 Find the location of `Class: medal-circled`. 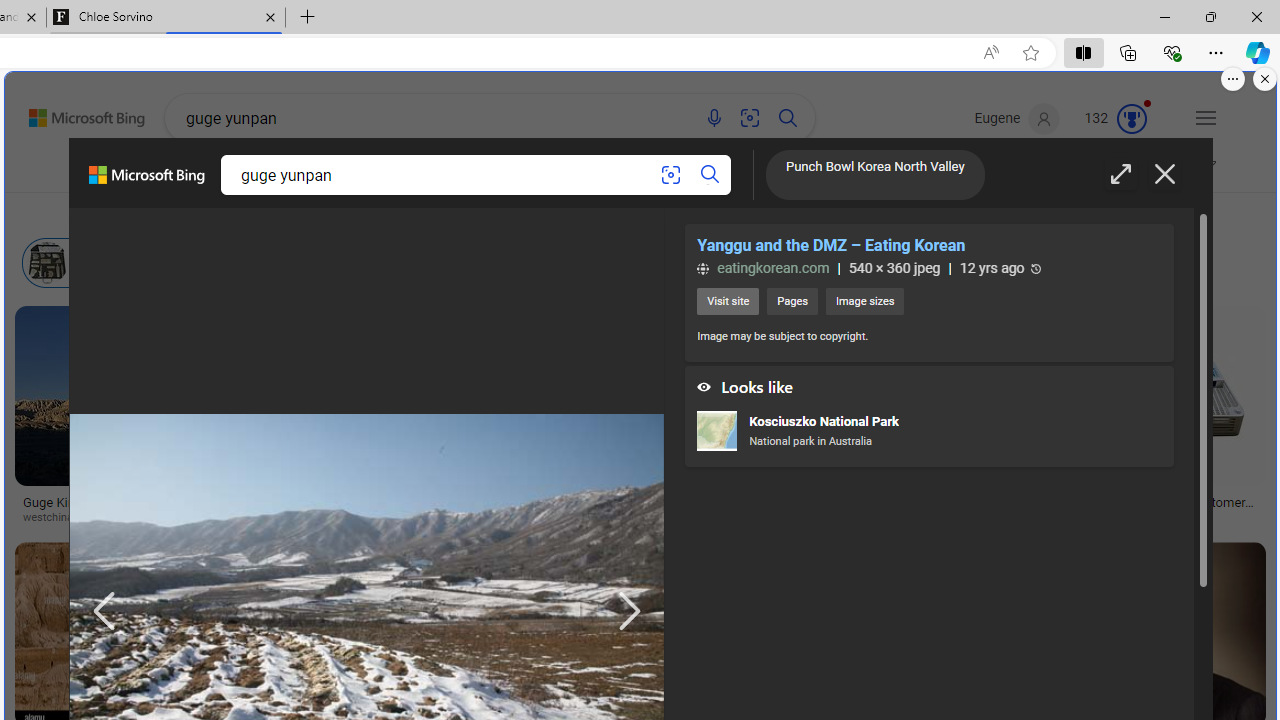

Class: medal-circled is located at coordinates (1132, 118).